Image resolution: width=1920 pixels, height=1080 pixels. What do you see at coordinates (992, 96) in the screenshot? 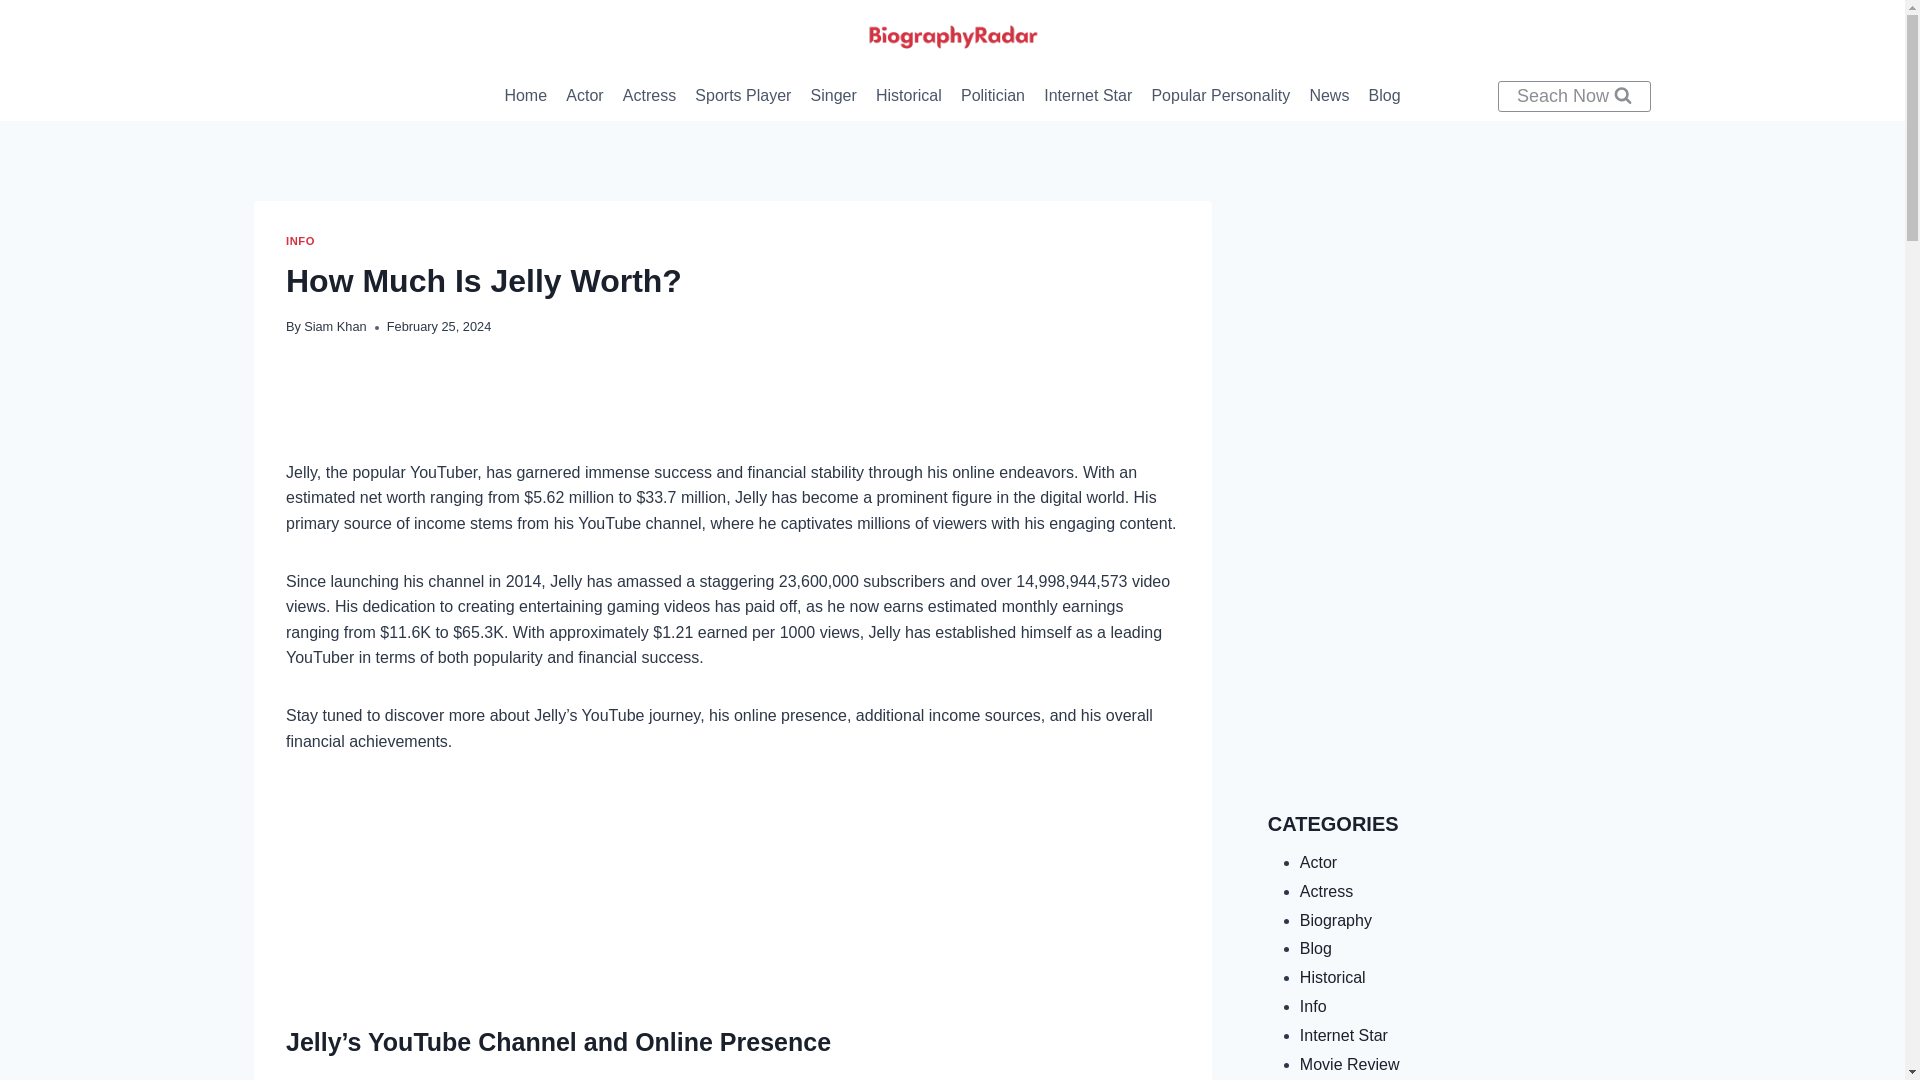
I see `Politician` at bounding box center [992, 96].